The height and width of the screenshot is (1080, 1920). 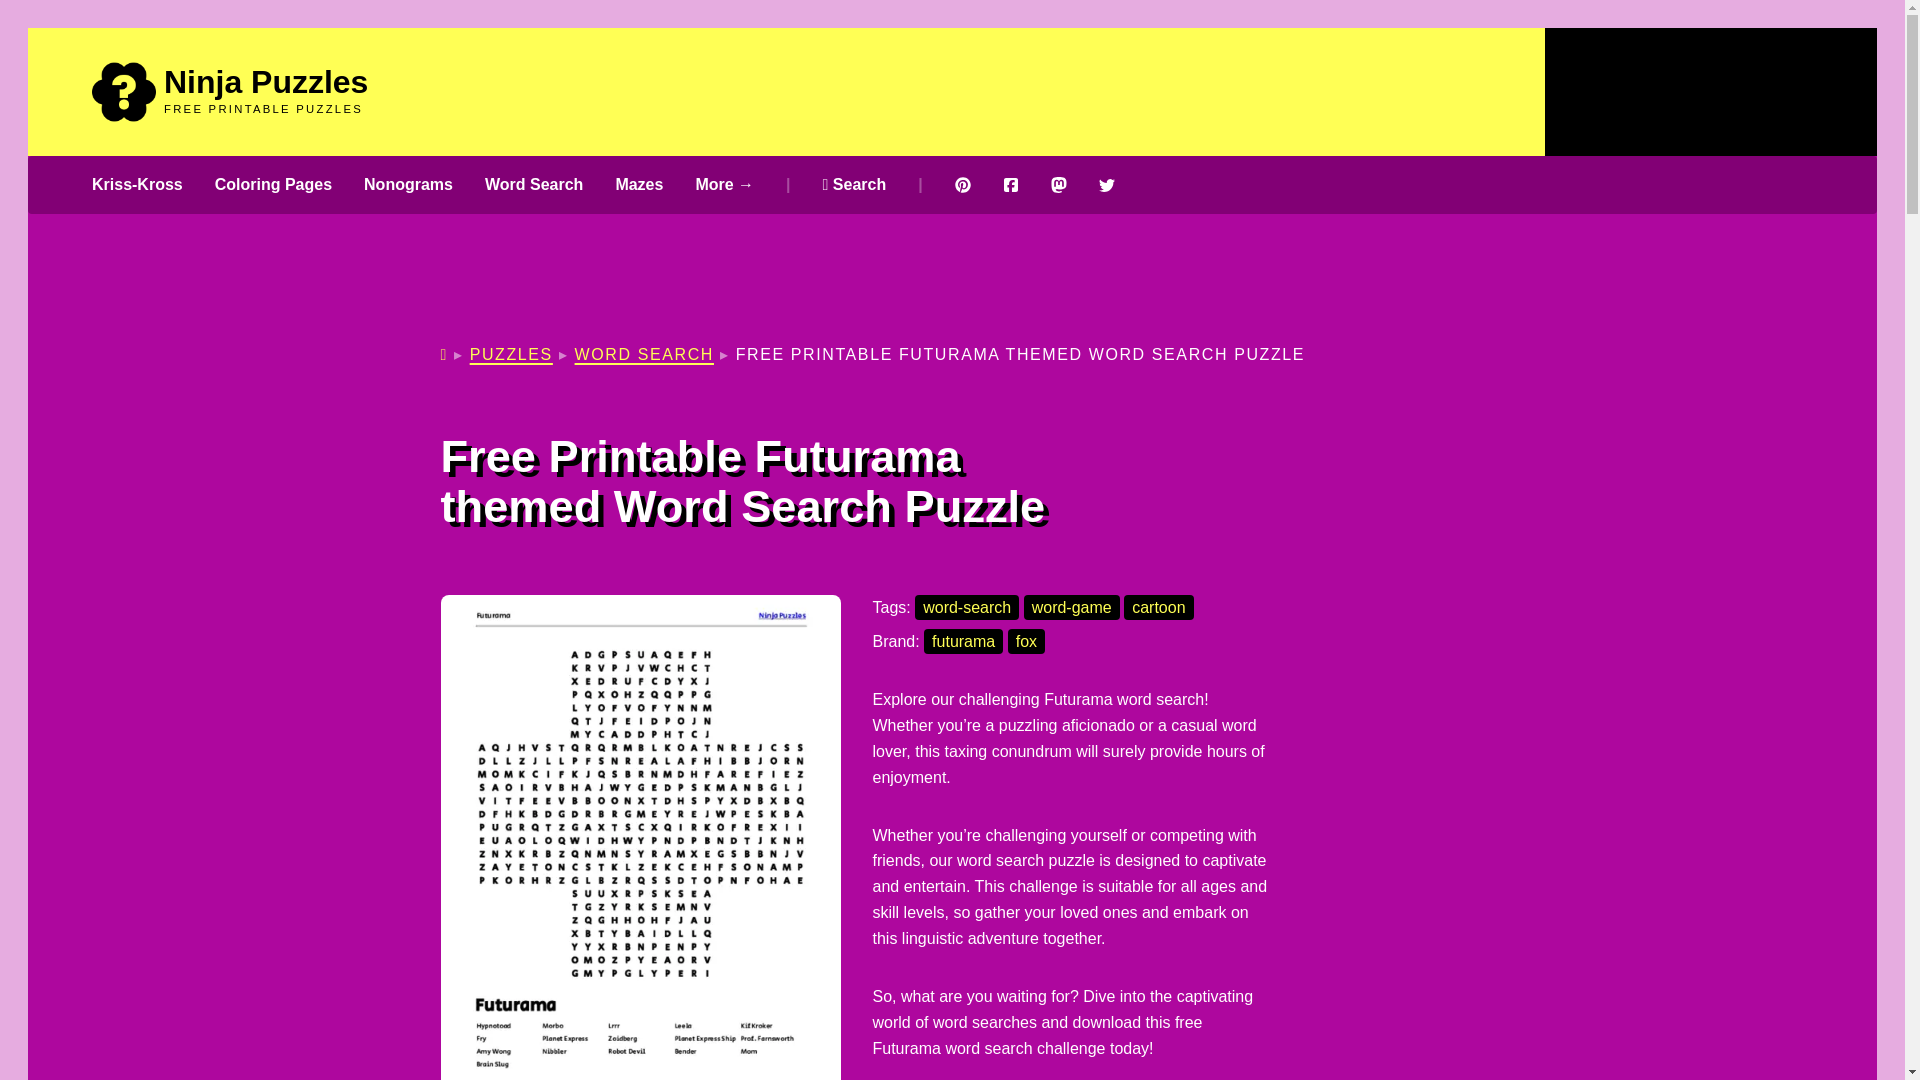 What do you see at coordinates (137, 184) in the screenshot?
I see `Kriss-Kross` at bounding box center [137, 184].